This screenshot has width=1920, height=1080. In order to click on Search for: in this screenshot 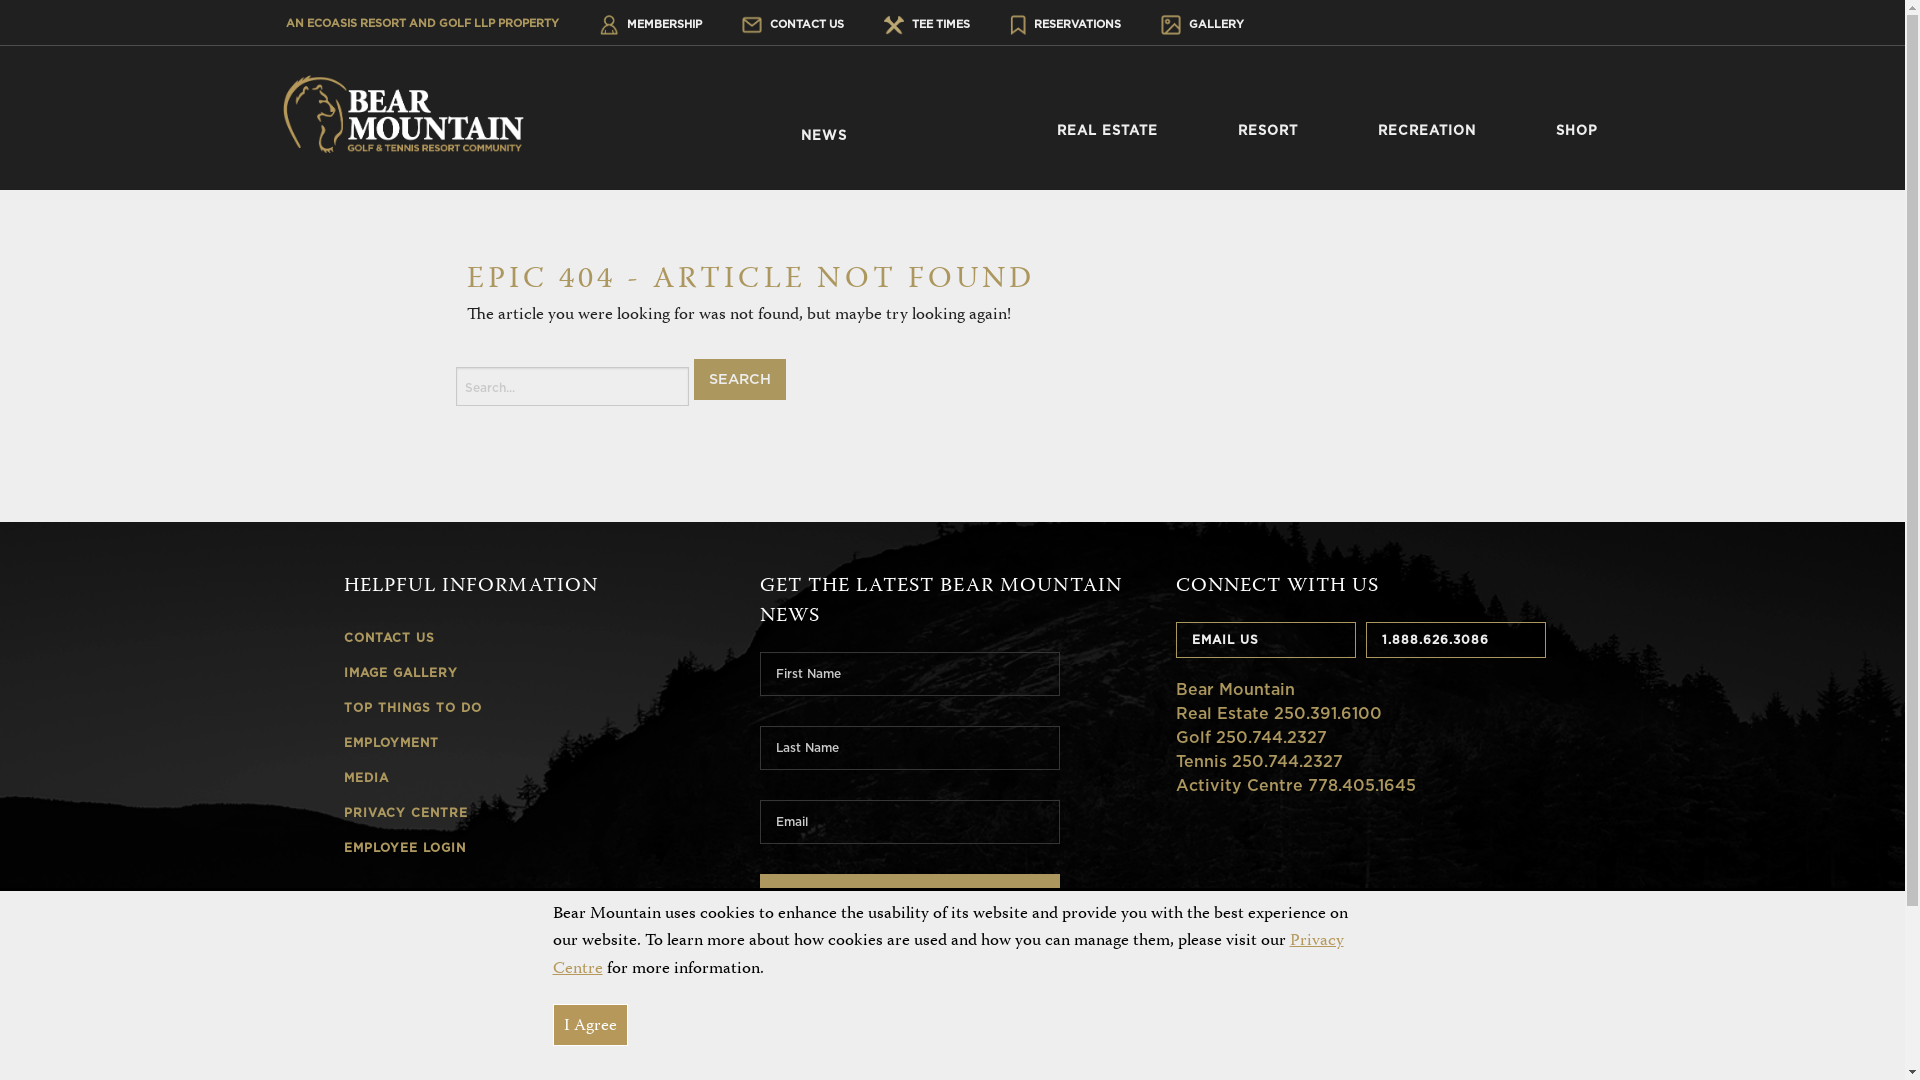, I will do `click(572, 386)`.